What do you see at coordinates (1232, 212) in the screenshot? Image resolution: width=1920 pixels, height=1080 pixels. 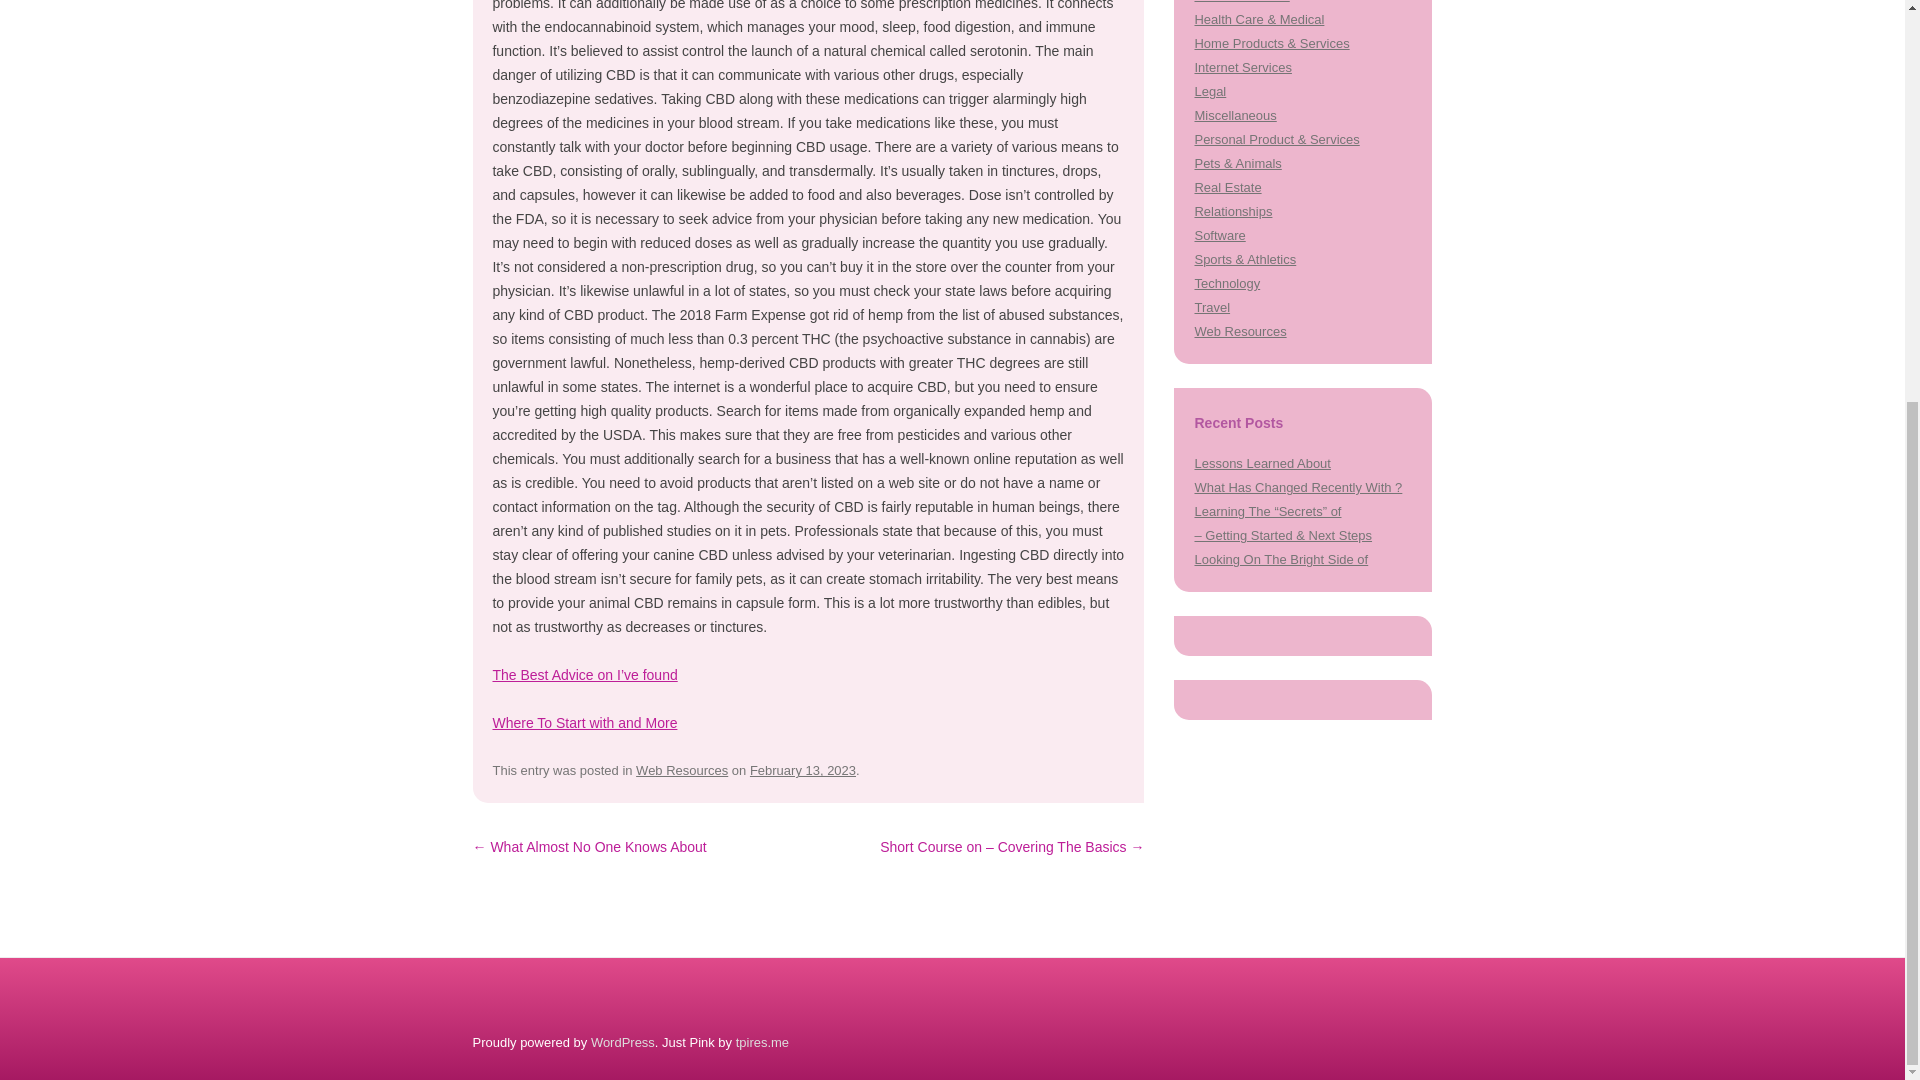 I see `Relationships` at bounding box center [1232, 212].